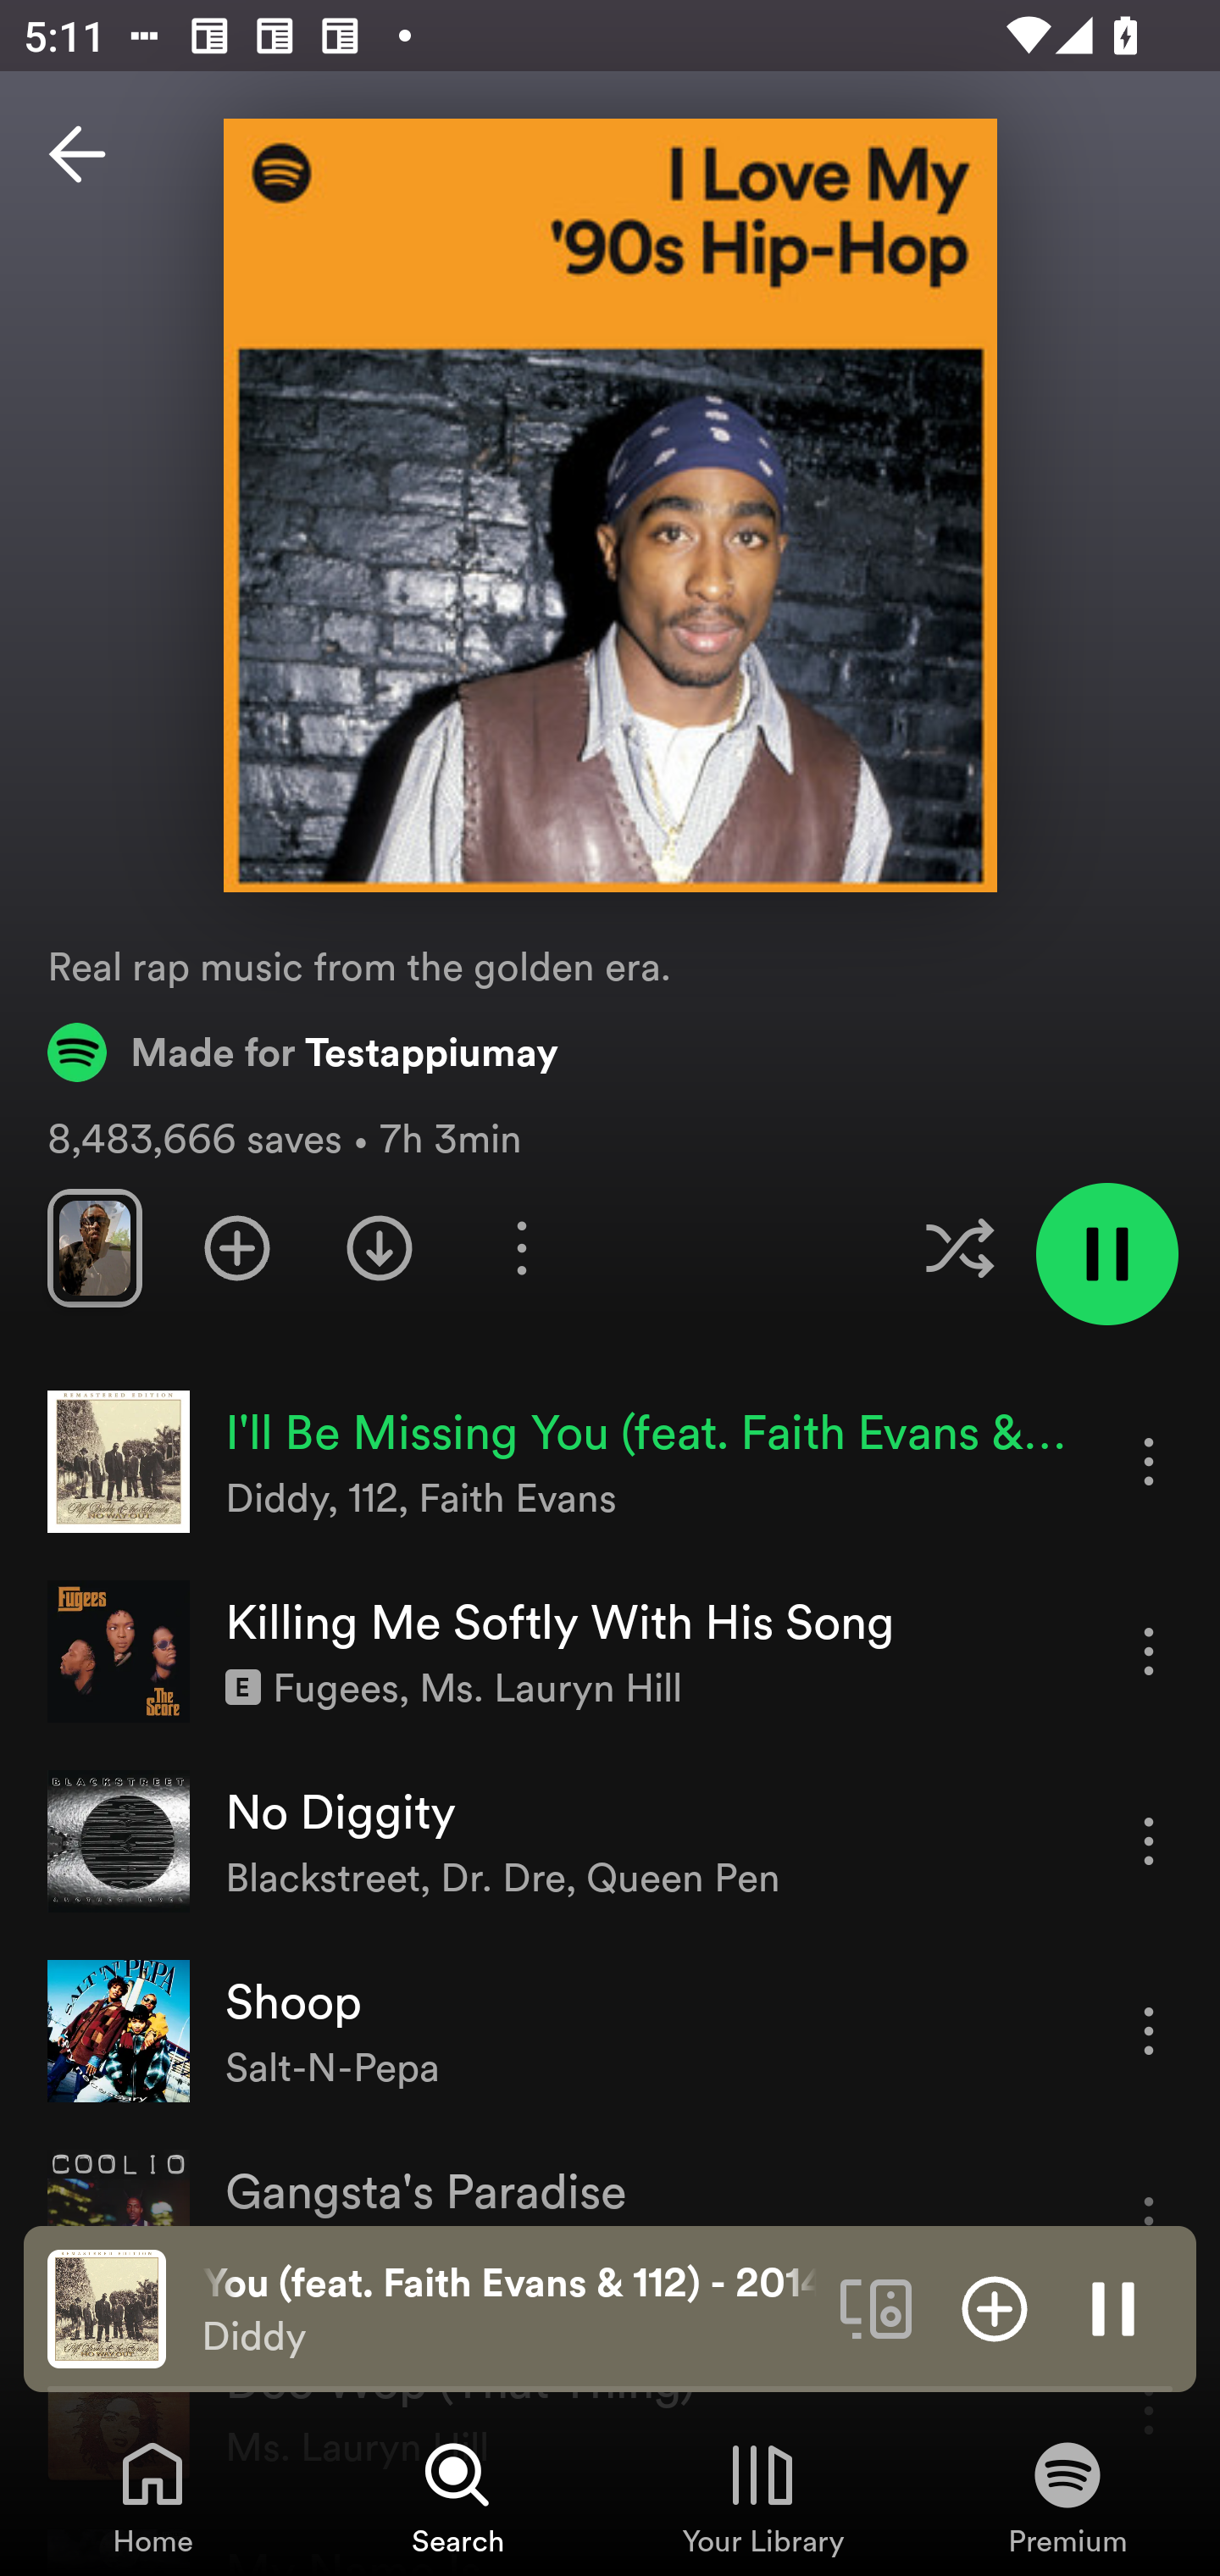 Image resolution: width=1220 pixels, height=2576 pixels. I want to click on Download, so click(380, 1247).